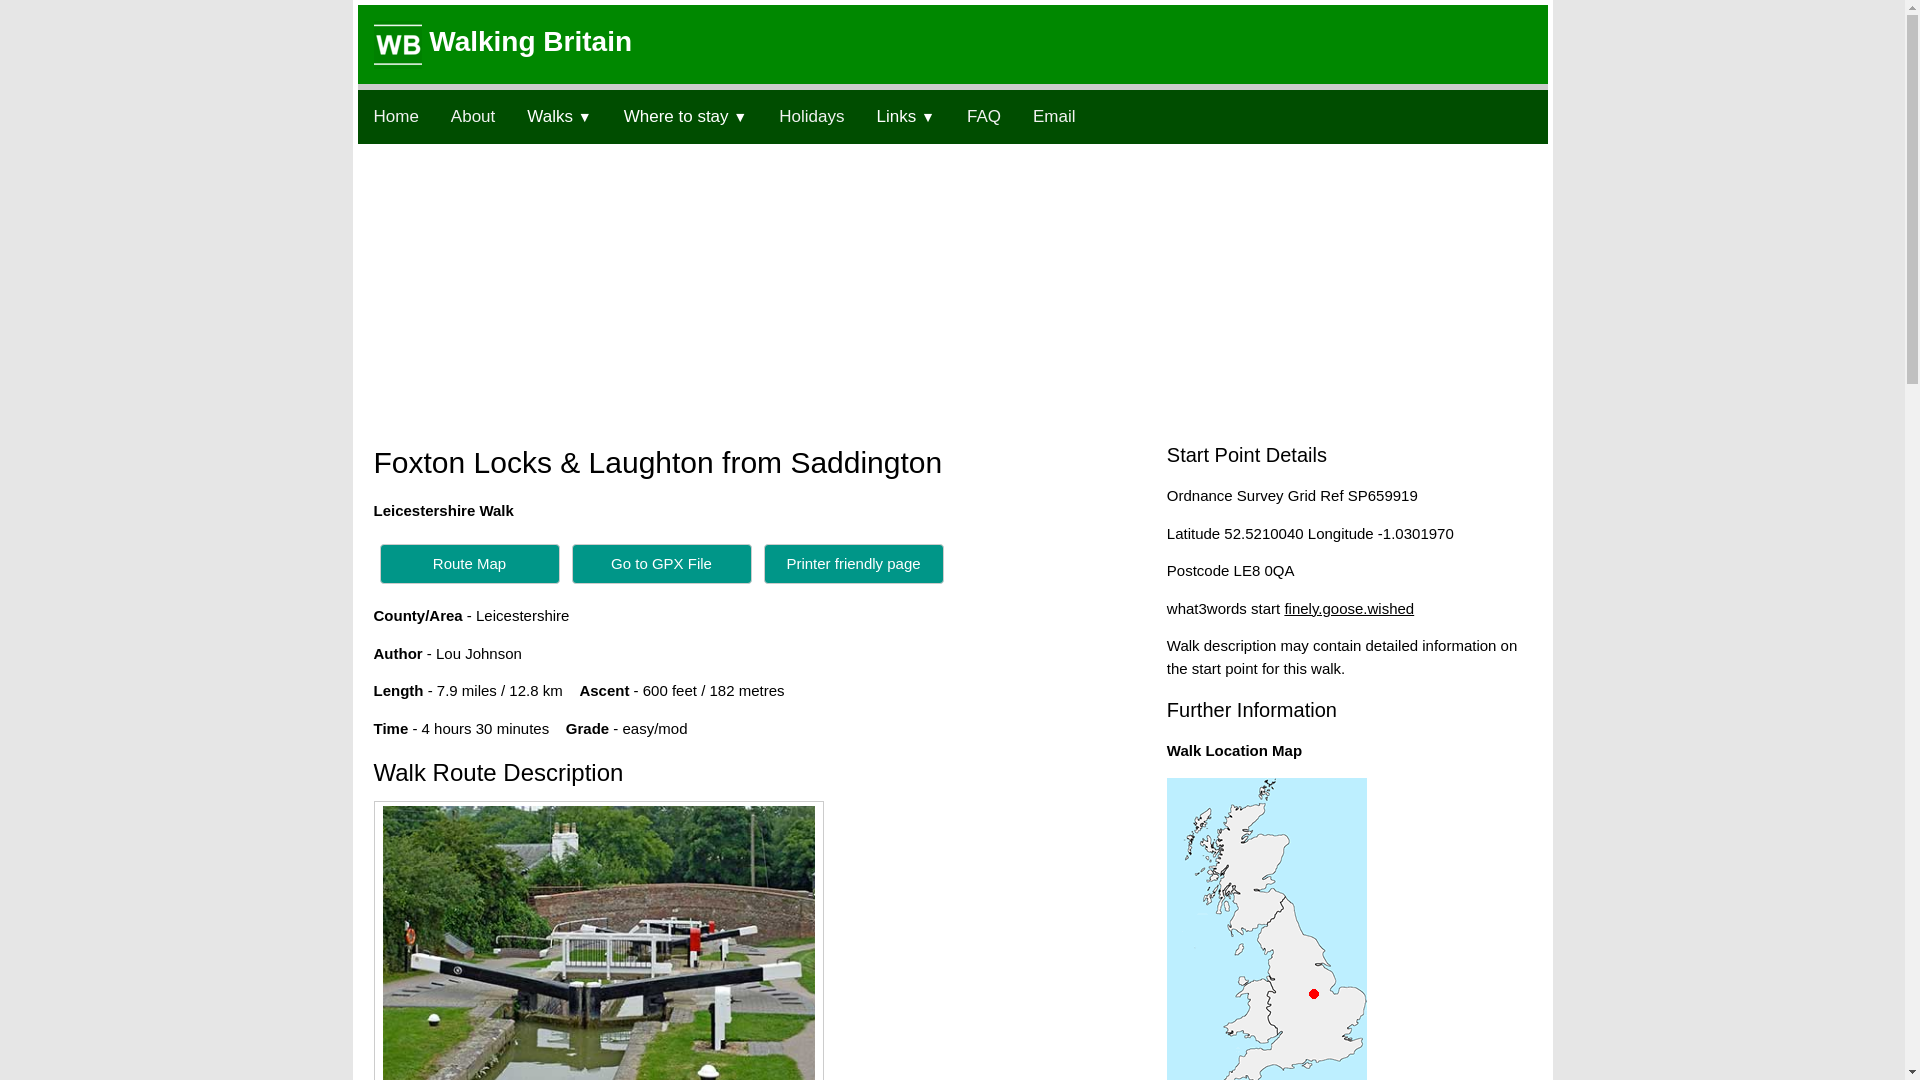 This screenshot has width=1920, height=1080. I want to click on Holidays, so click(811, 116).